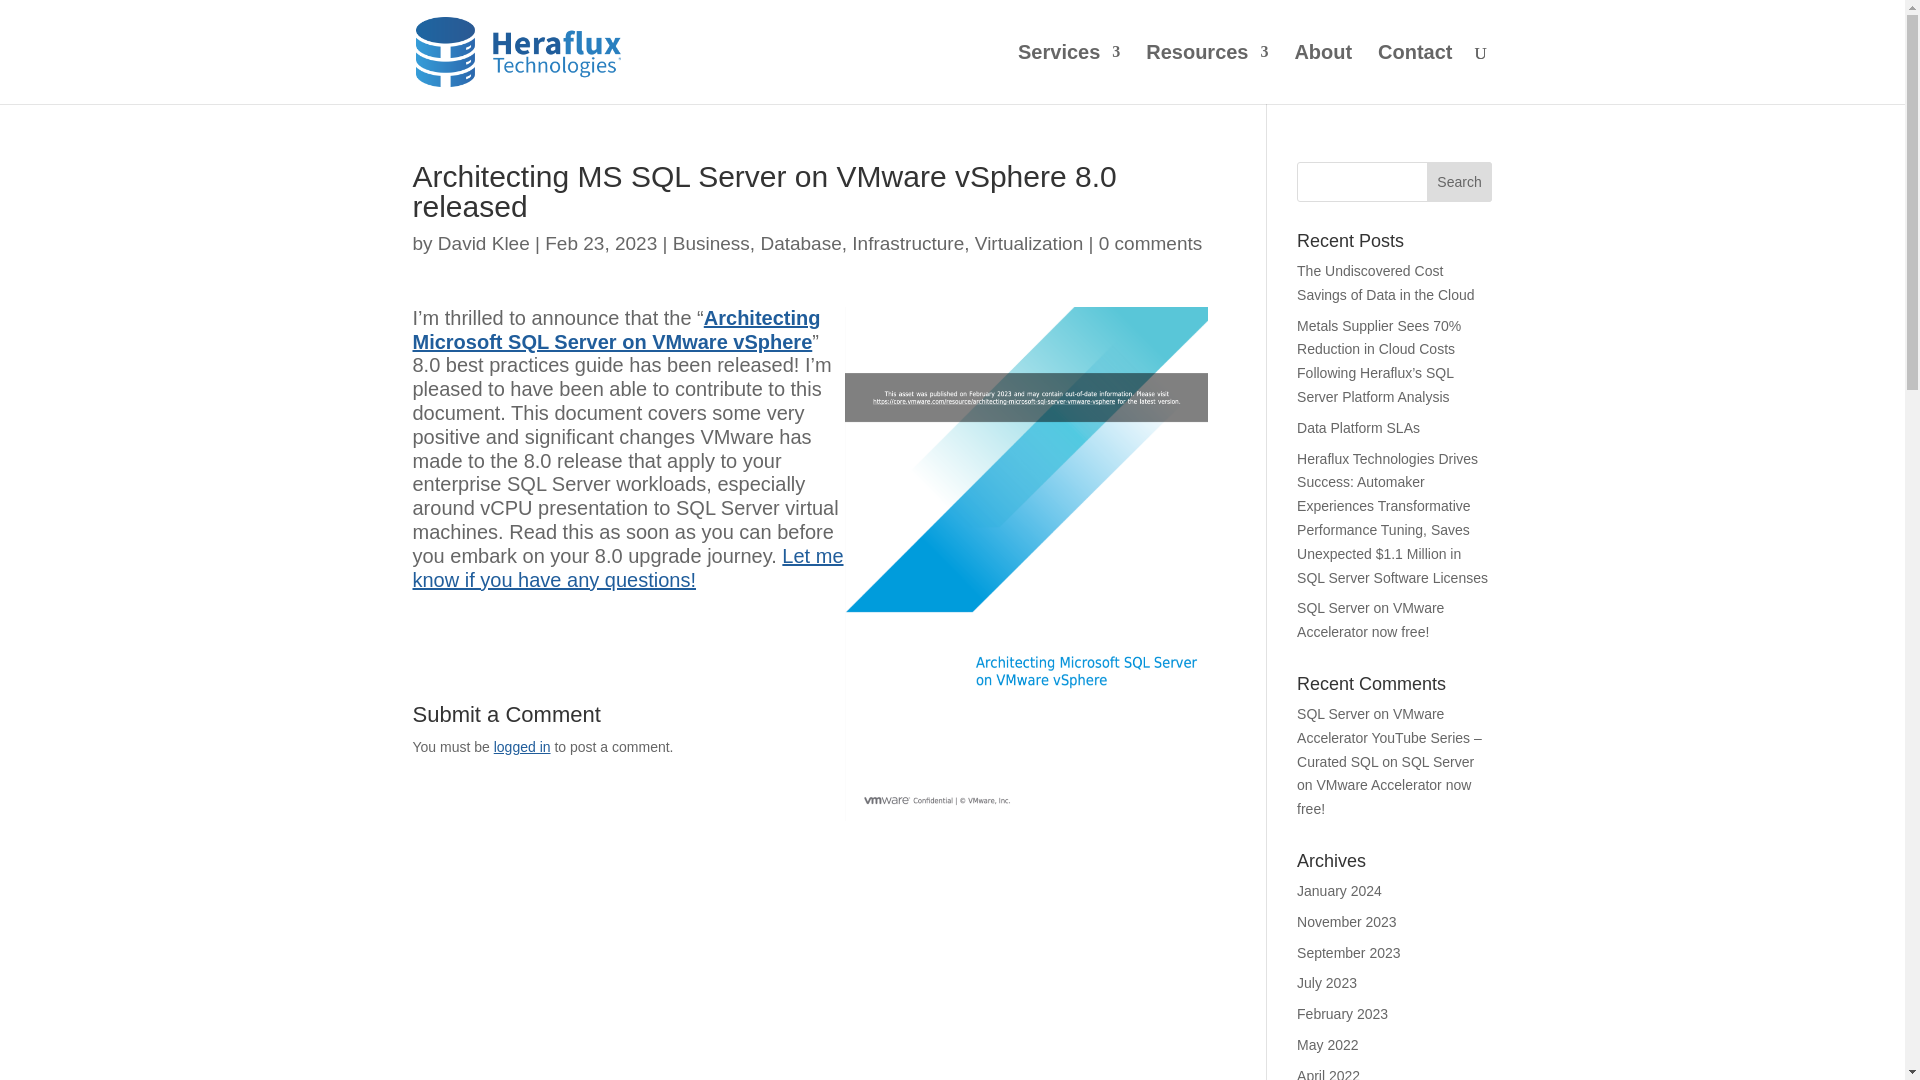  Describe the element at coordinates (522, 746) in the screenshot. I see `logged in` at that location.